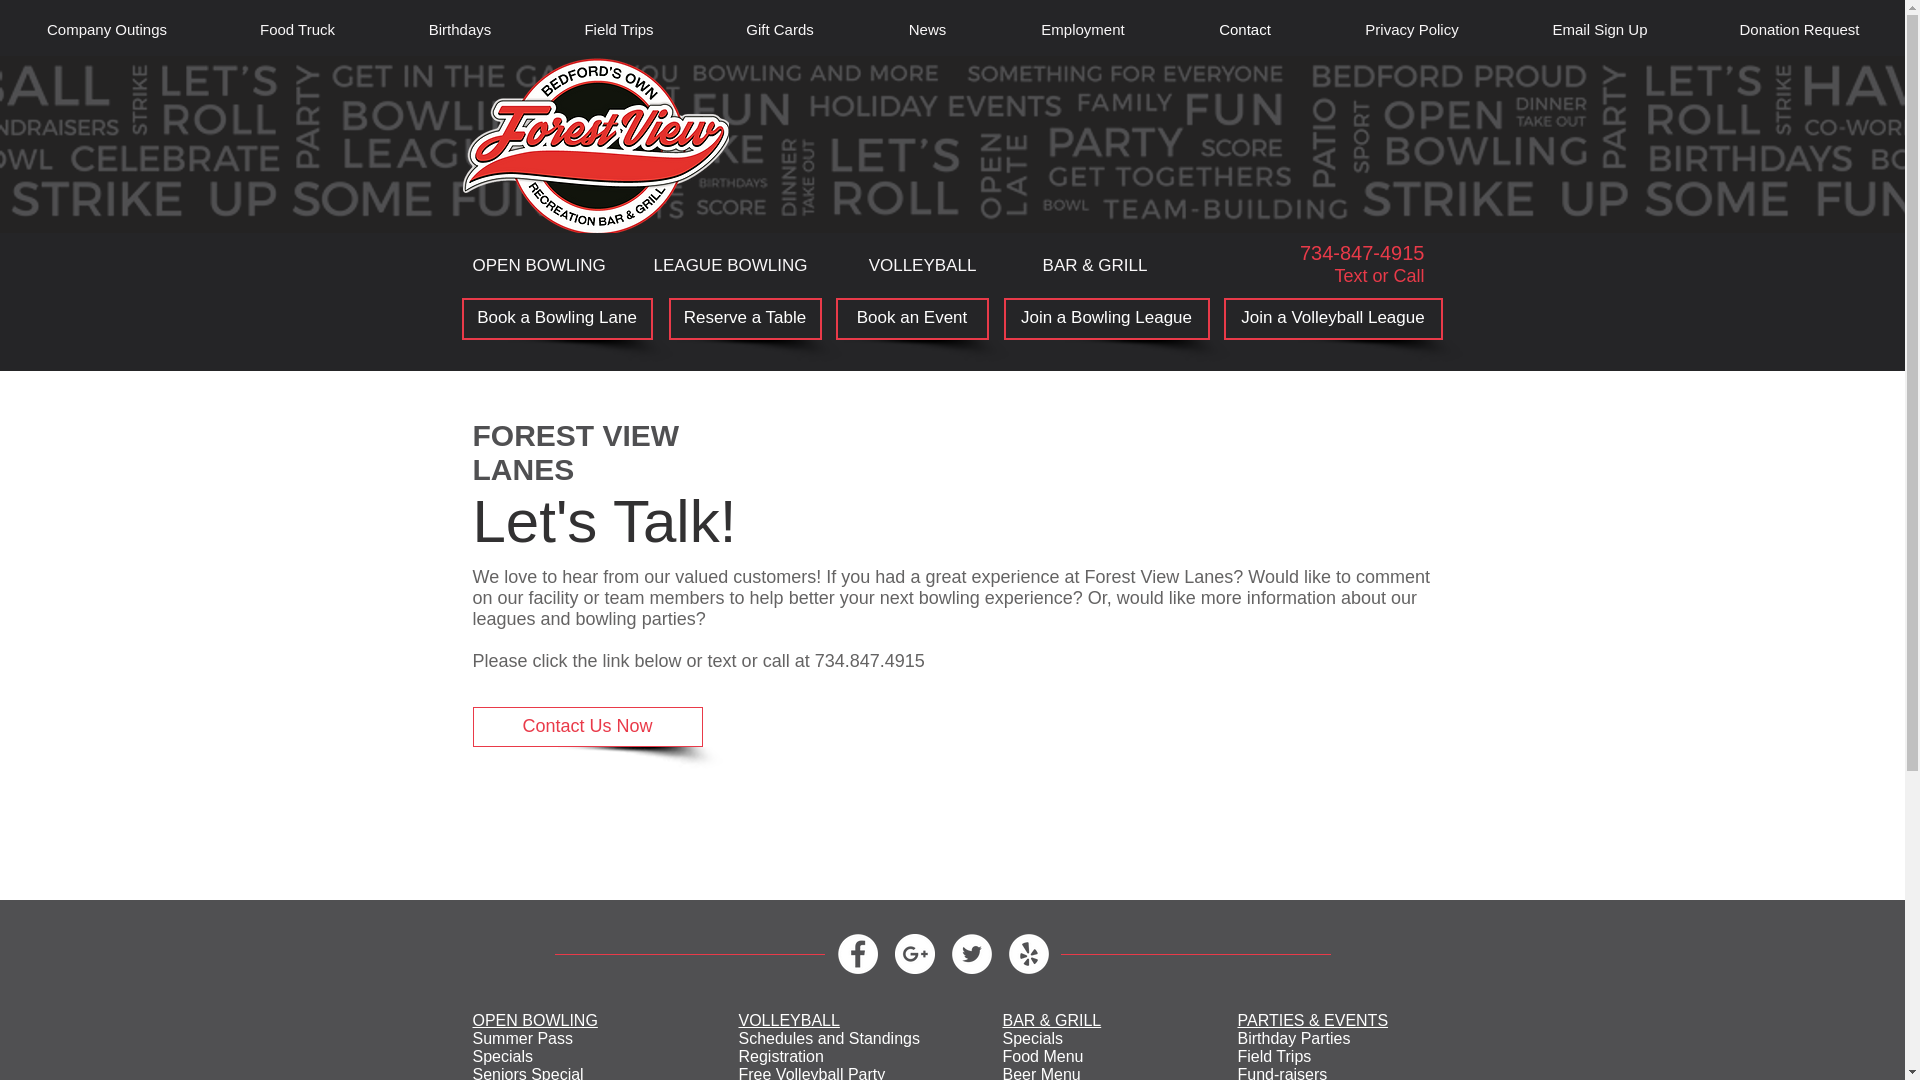 The width and height of the screenshot is (1920, 1080). I want to click on VOLLEYBALL, so click(921, 266).